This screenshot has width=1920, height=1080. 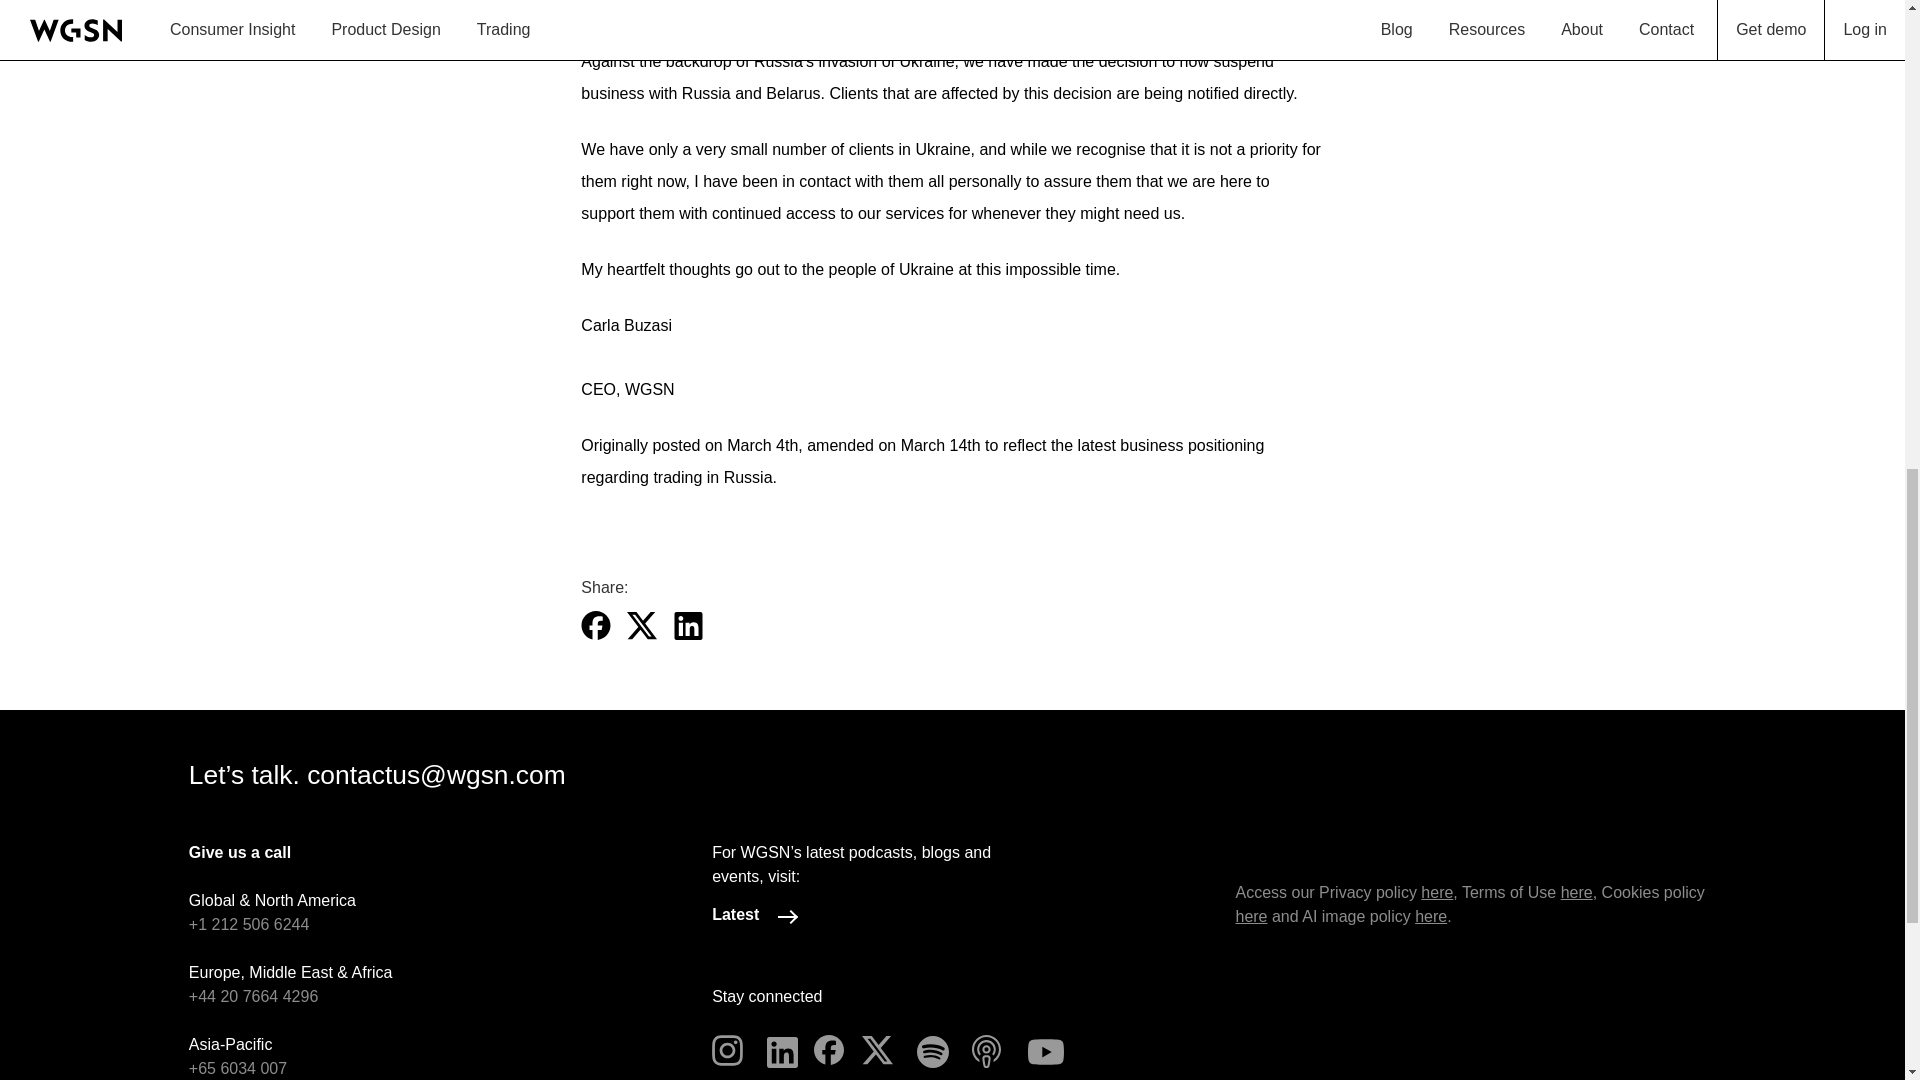 I want to click on LinkedIn, so click(x=784, y=1050).